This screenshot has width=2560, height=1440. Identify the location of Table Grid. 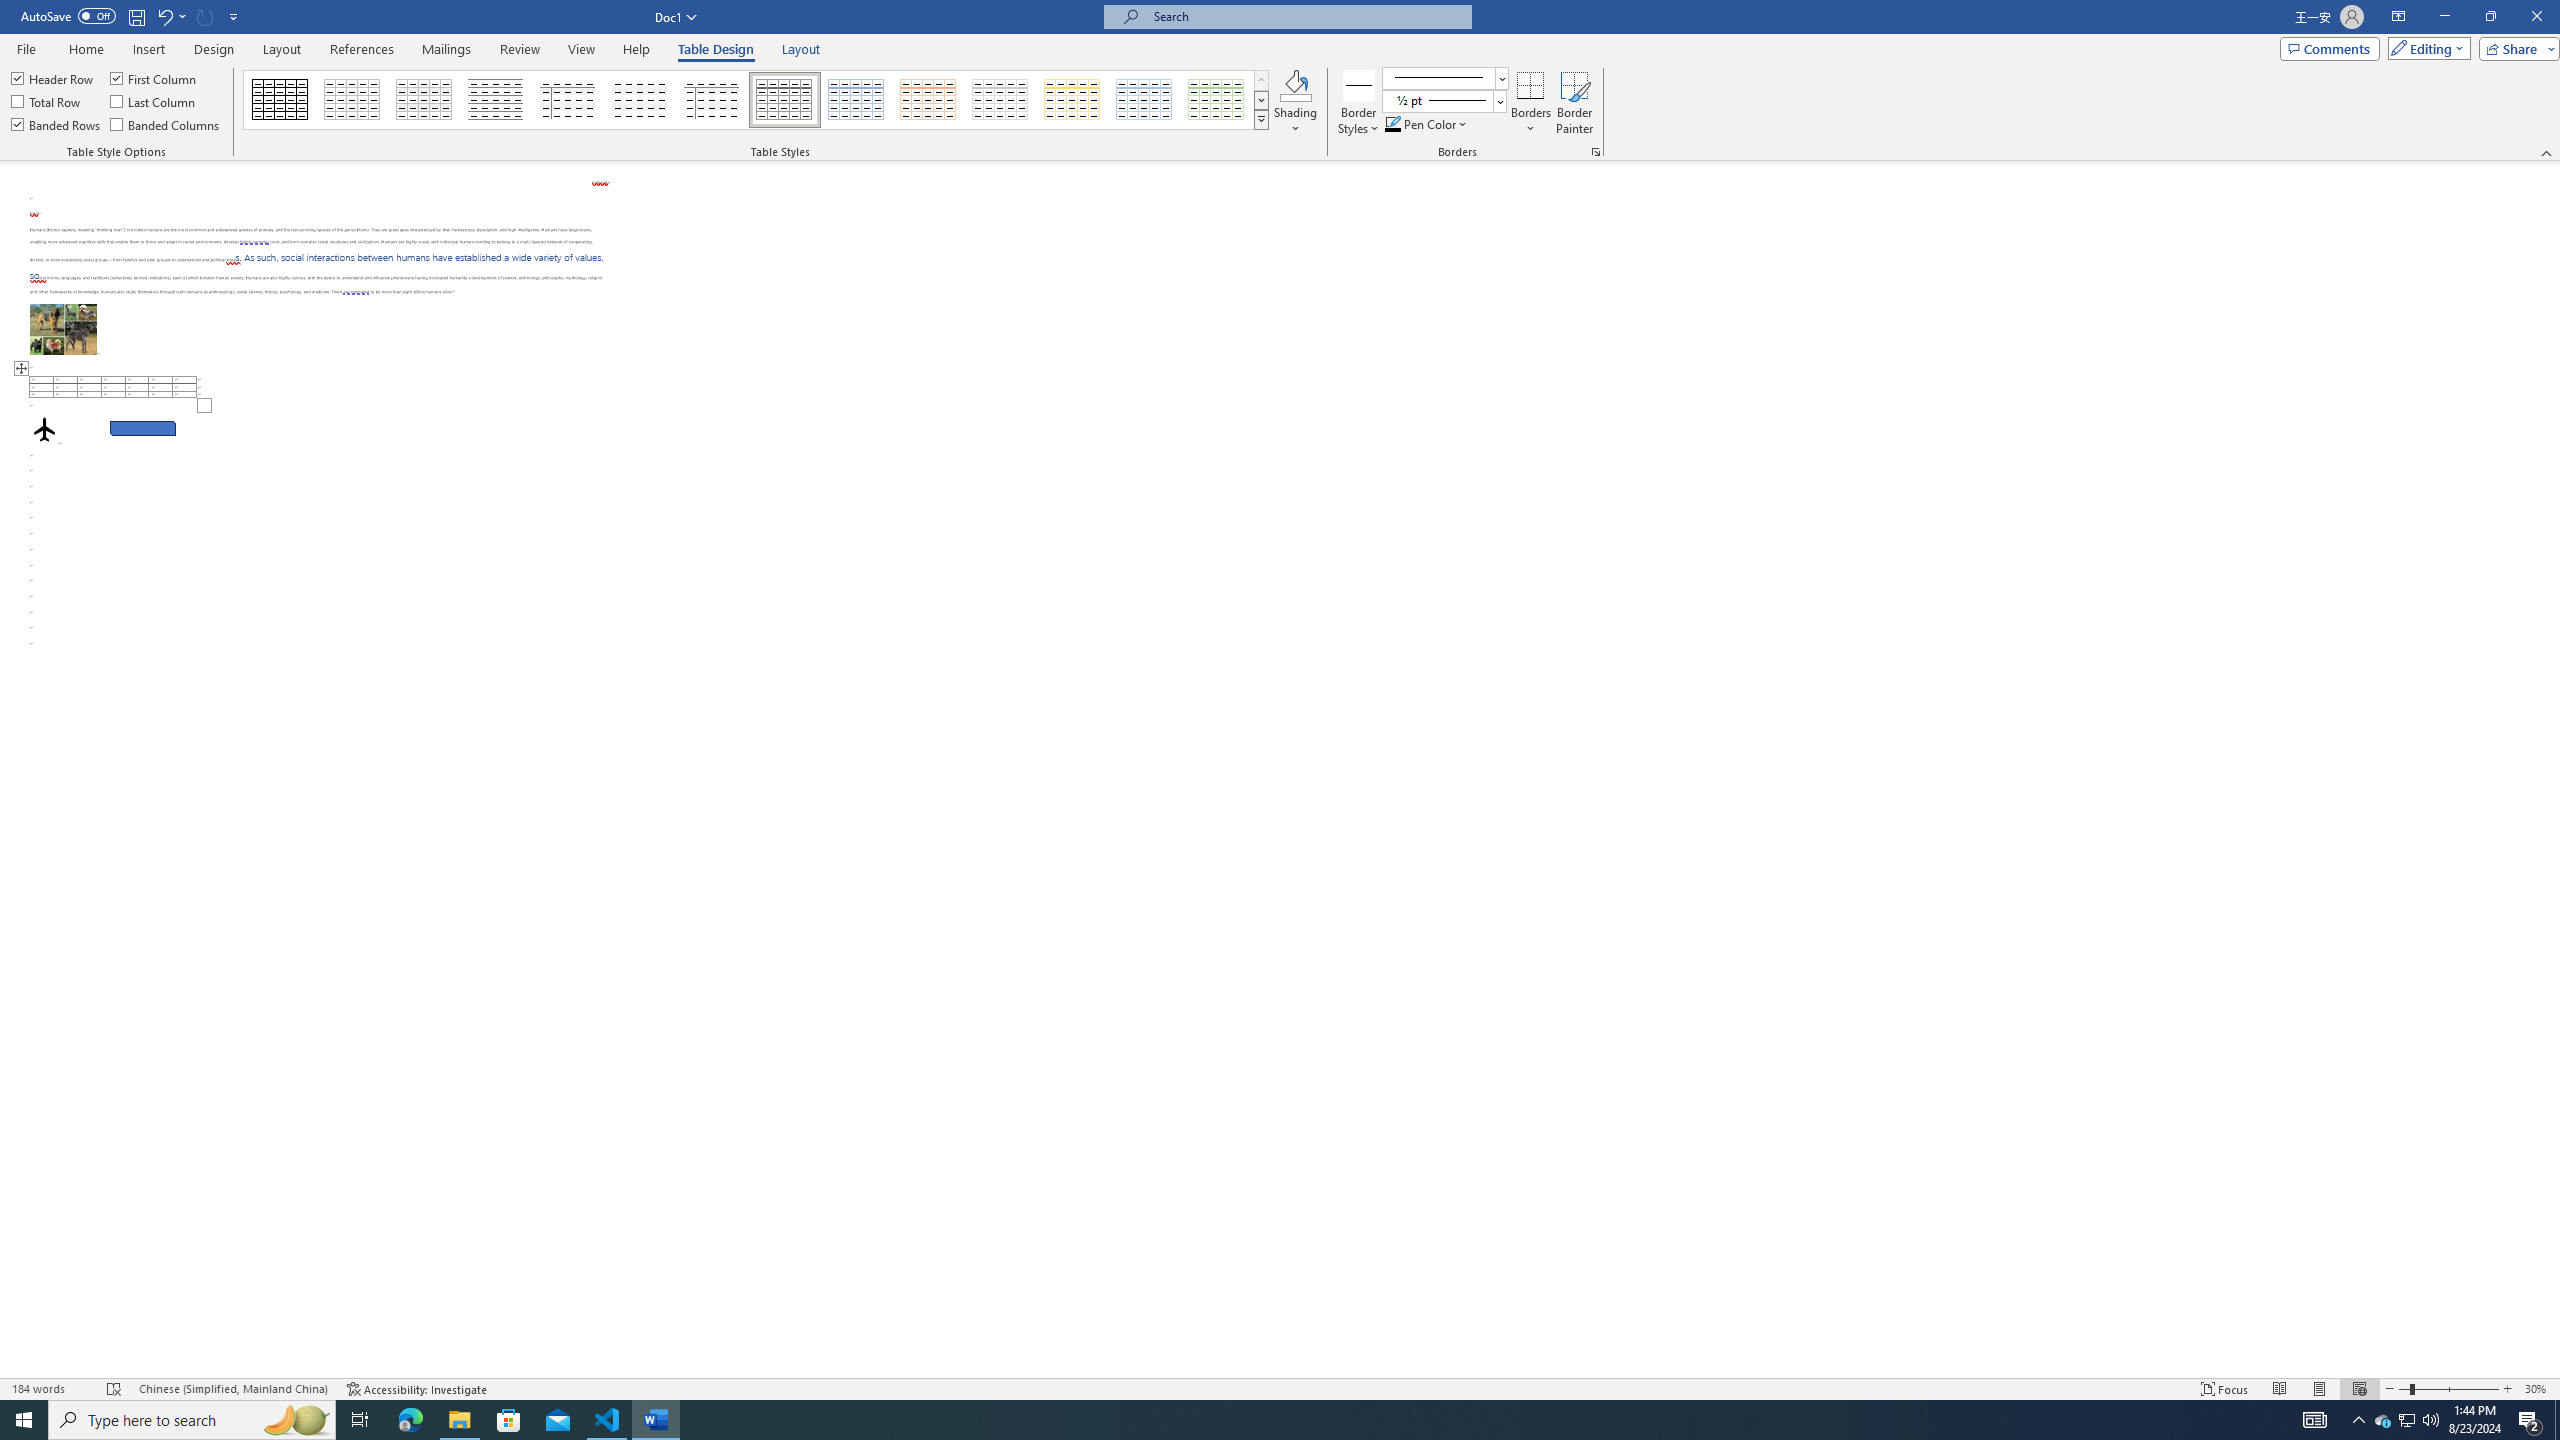
(281, 100).